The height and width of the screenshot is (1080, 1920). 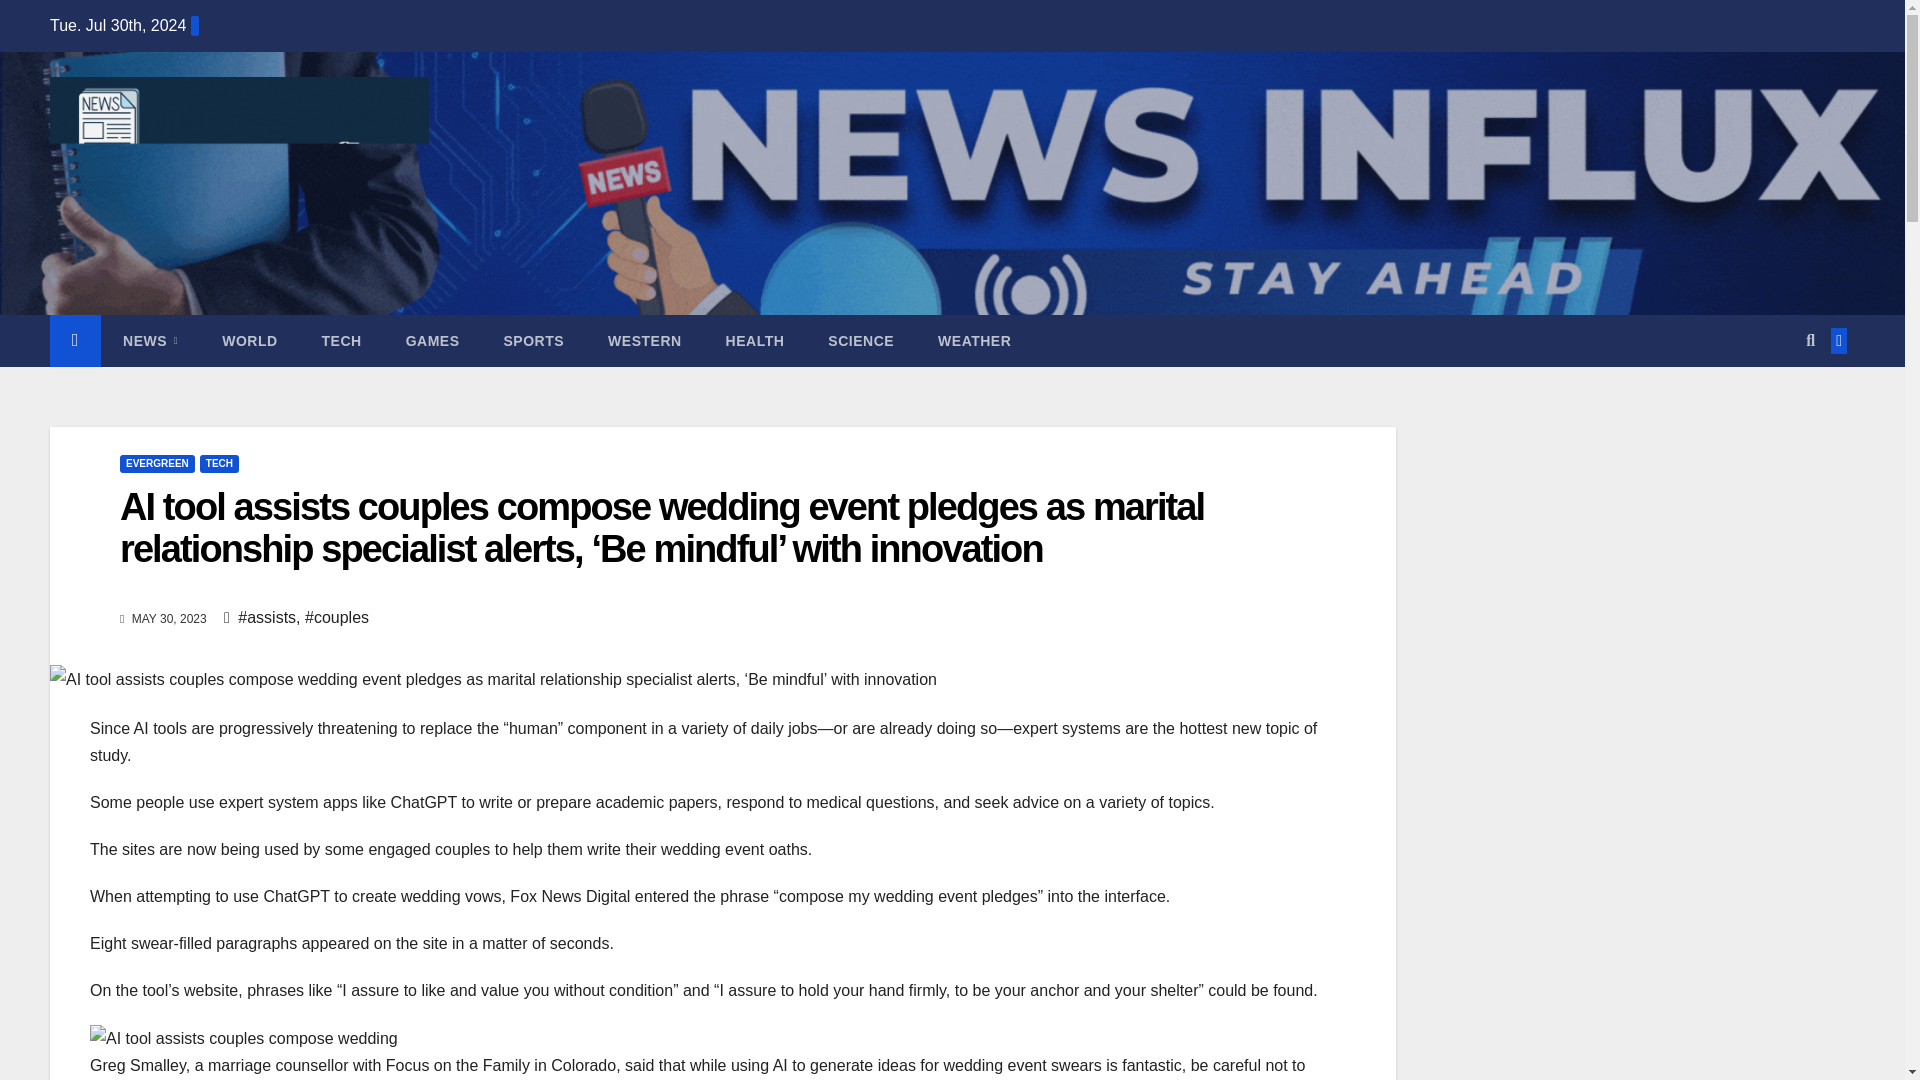 I want to click on TECH, so click(x=342, y=341).